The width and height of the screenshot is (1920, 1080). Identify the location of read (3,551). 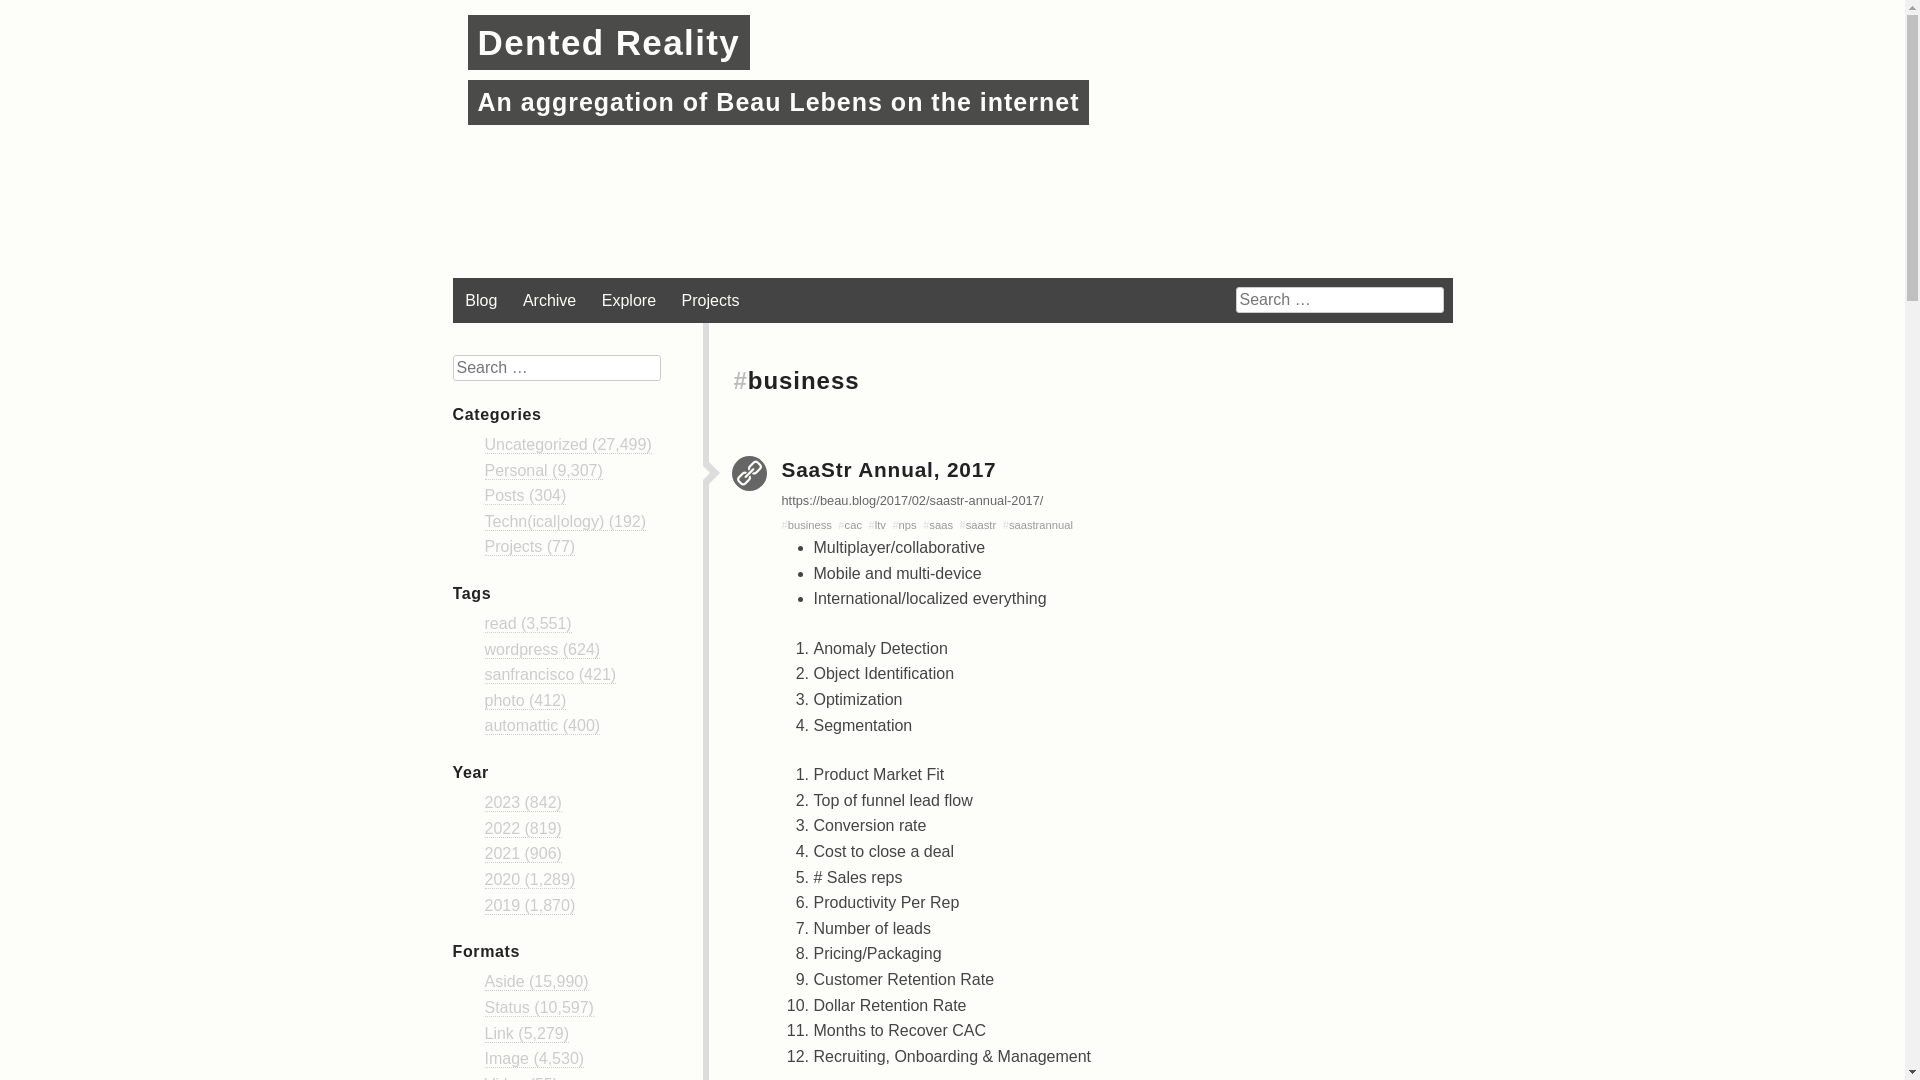
(528, 624).